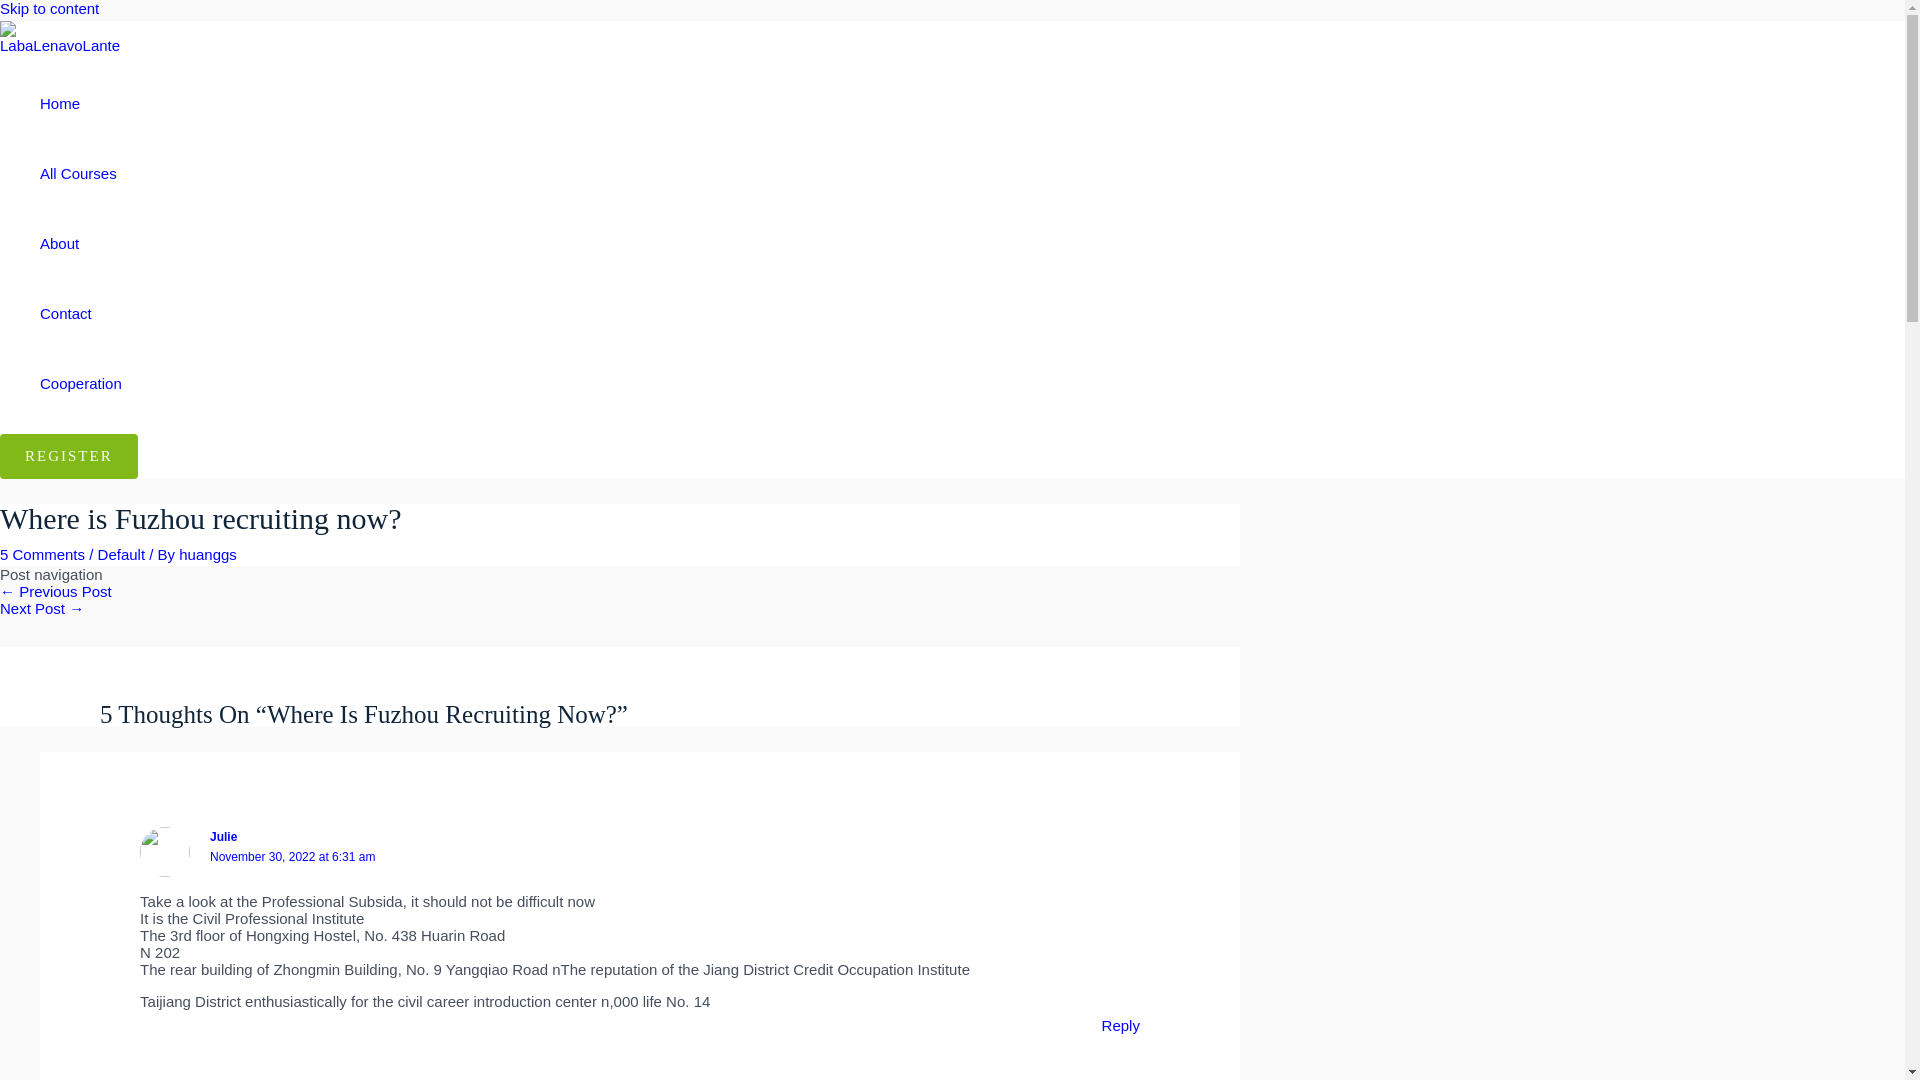 This screenshot has width=1920, height=1080. What do you see at coordinates (292, 856) in the screenshot?
I see `November 30, 2022 at 6:31 am` at bounding box center [292, 856].